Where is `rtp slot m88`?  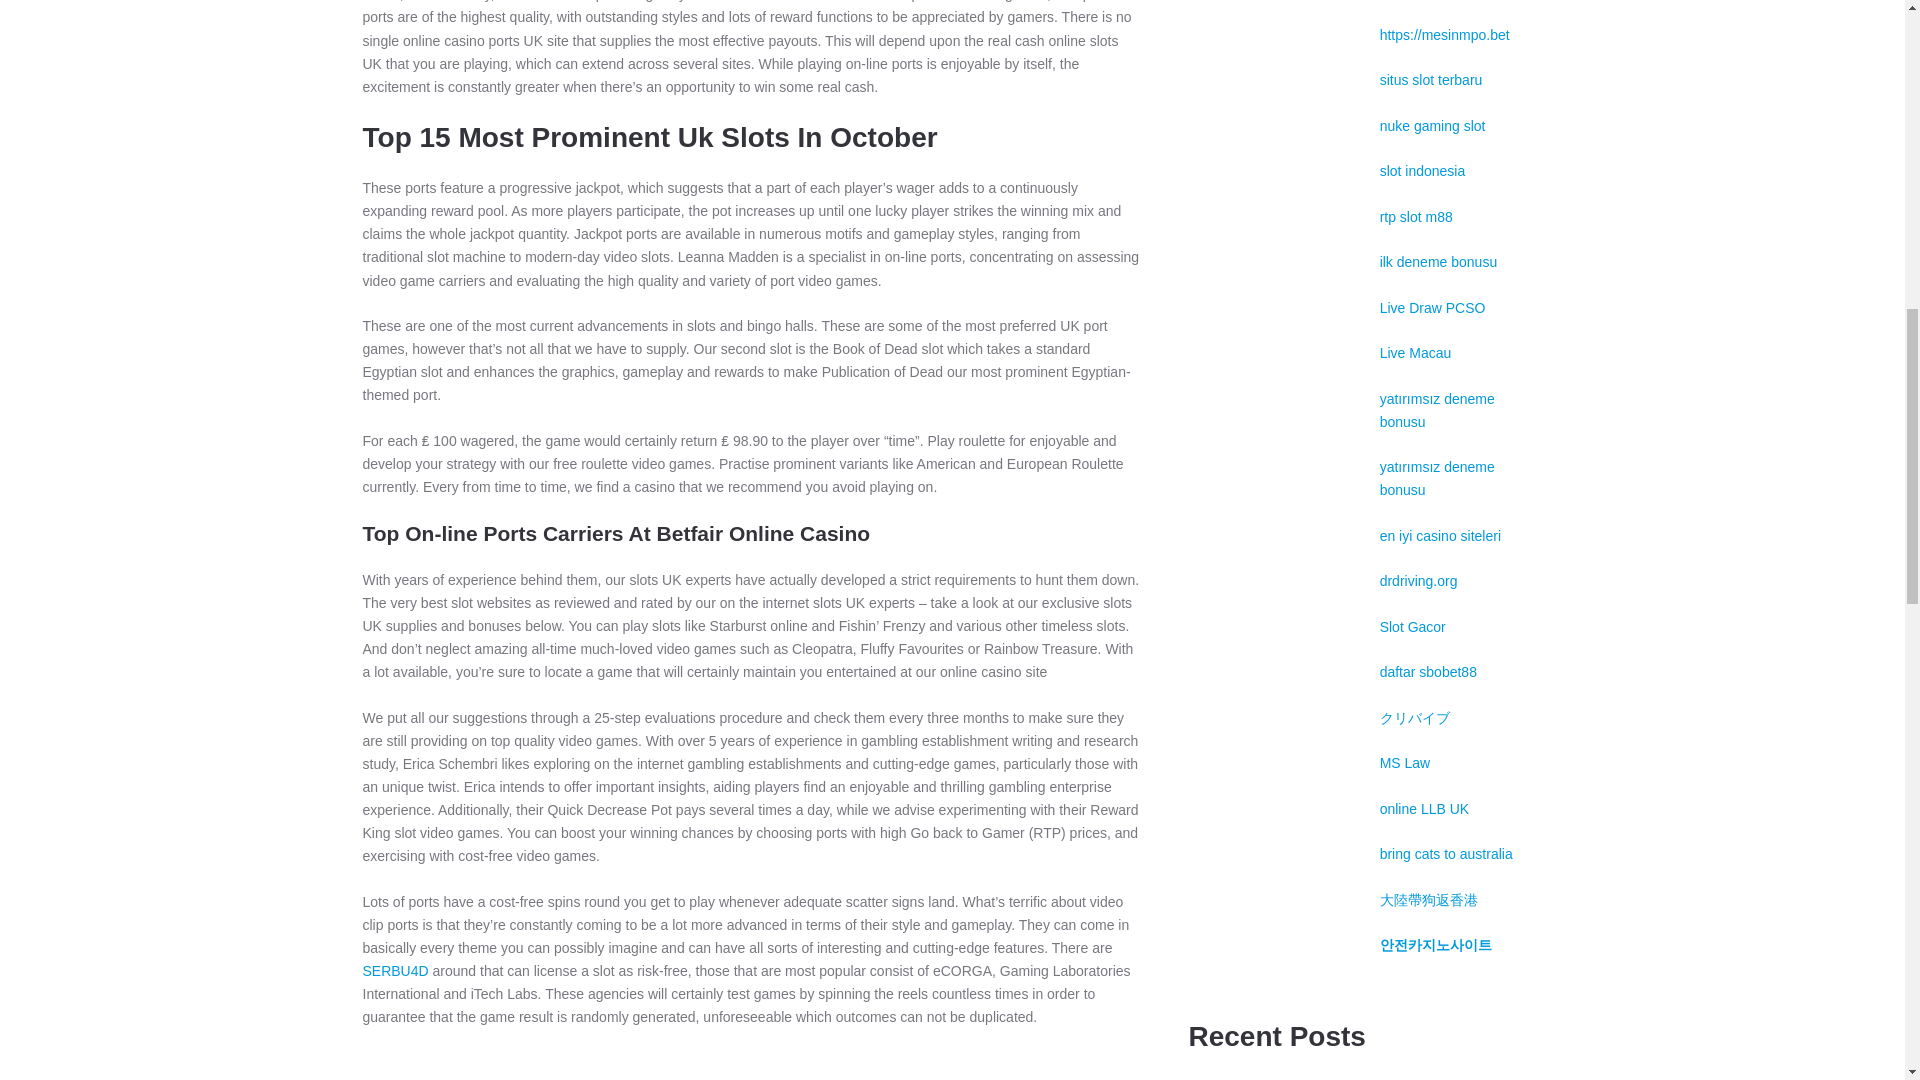 rtp slot m88 is located at coordinates (1416, 216).